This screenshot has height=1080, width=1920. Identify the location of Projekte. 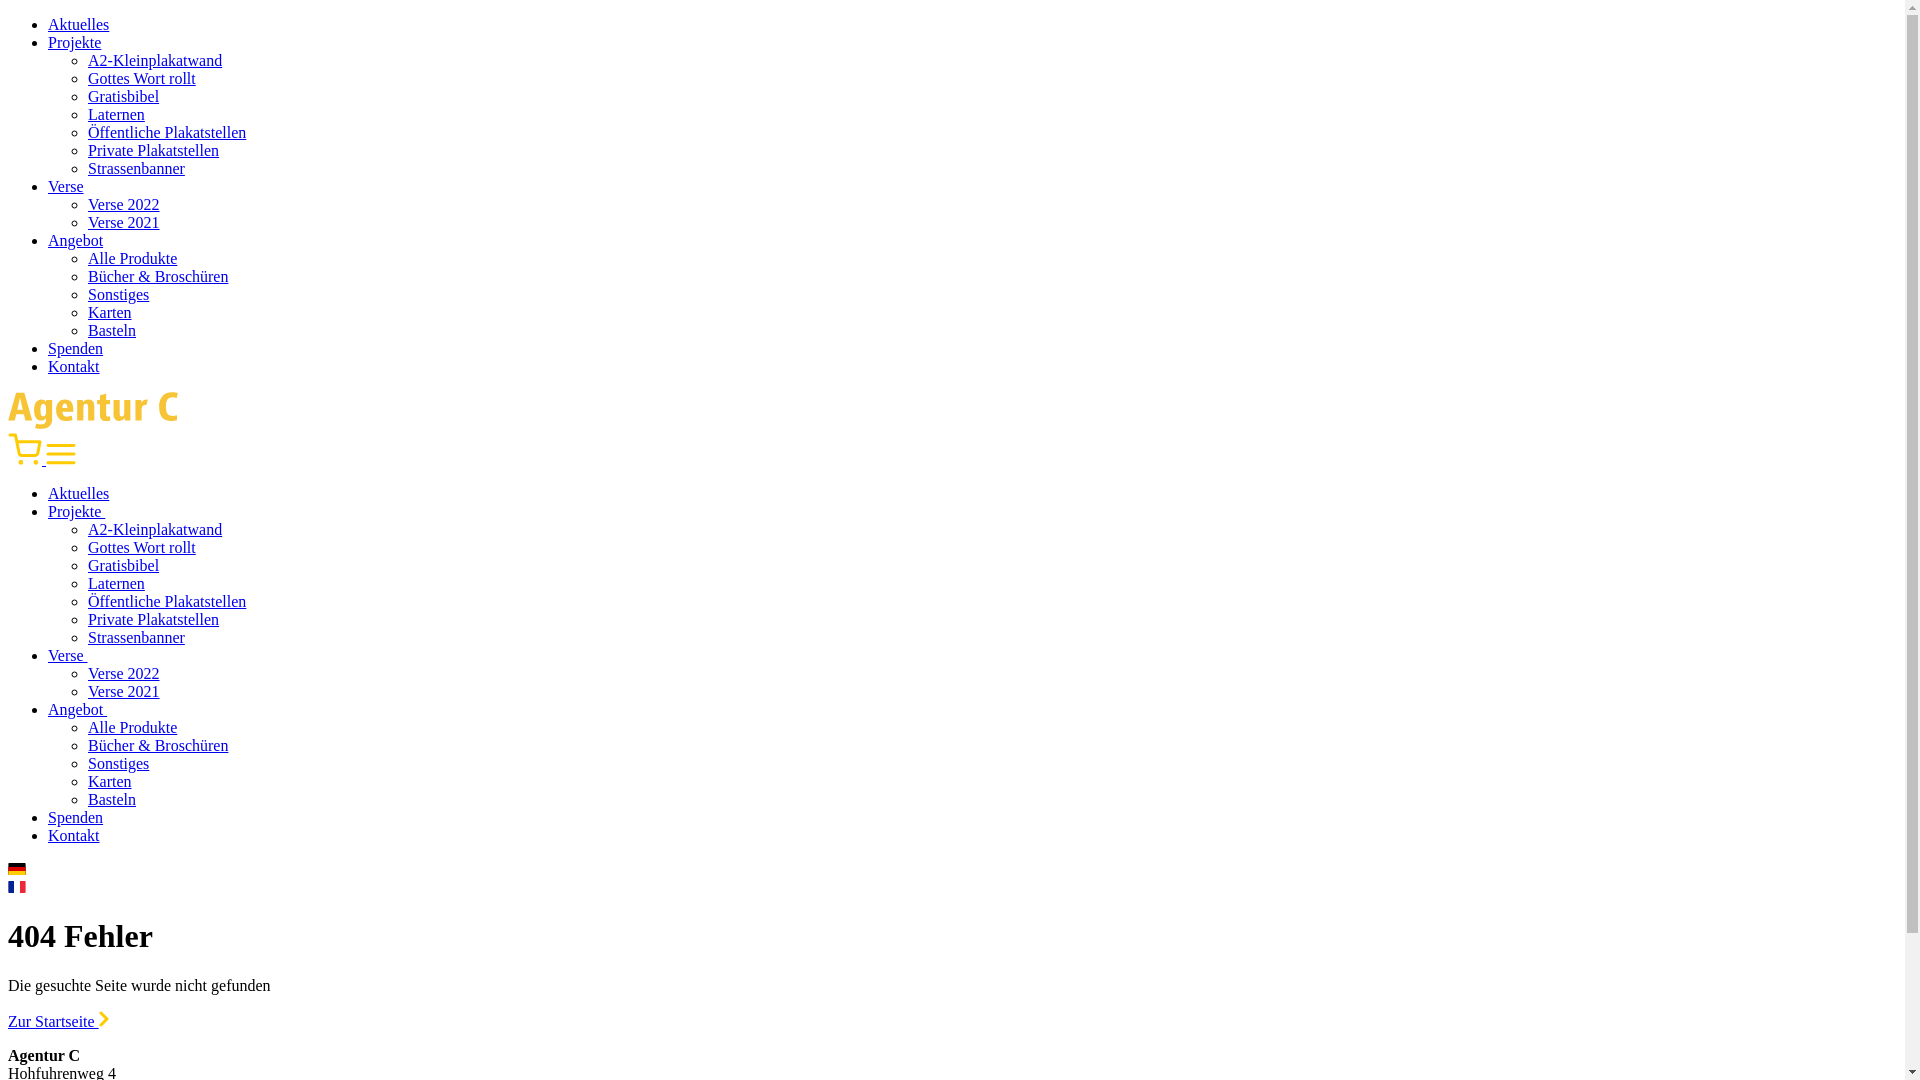
(86, 512).